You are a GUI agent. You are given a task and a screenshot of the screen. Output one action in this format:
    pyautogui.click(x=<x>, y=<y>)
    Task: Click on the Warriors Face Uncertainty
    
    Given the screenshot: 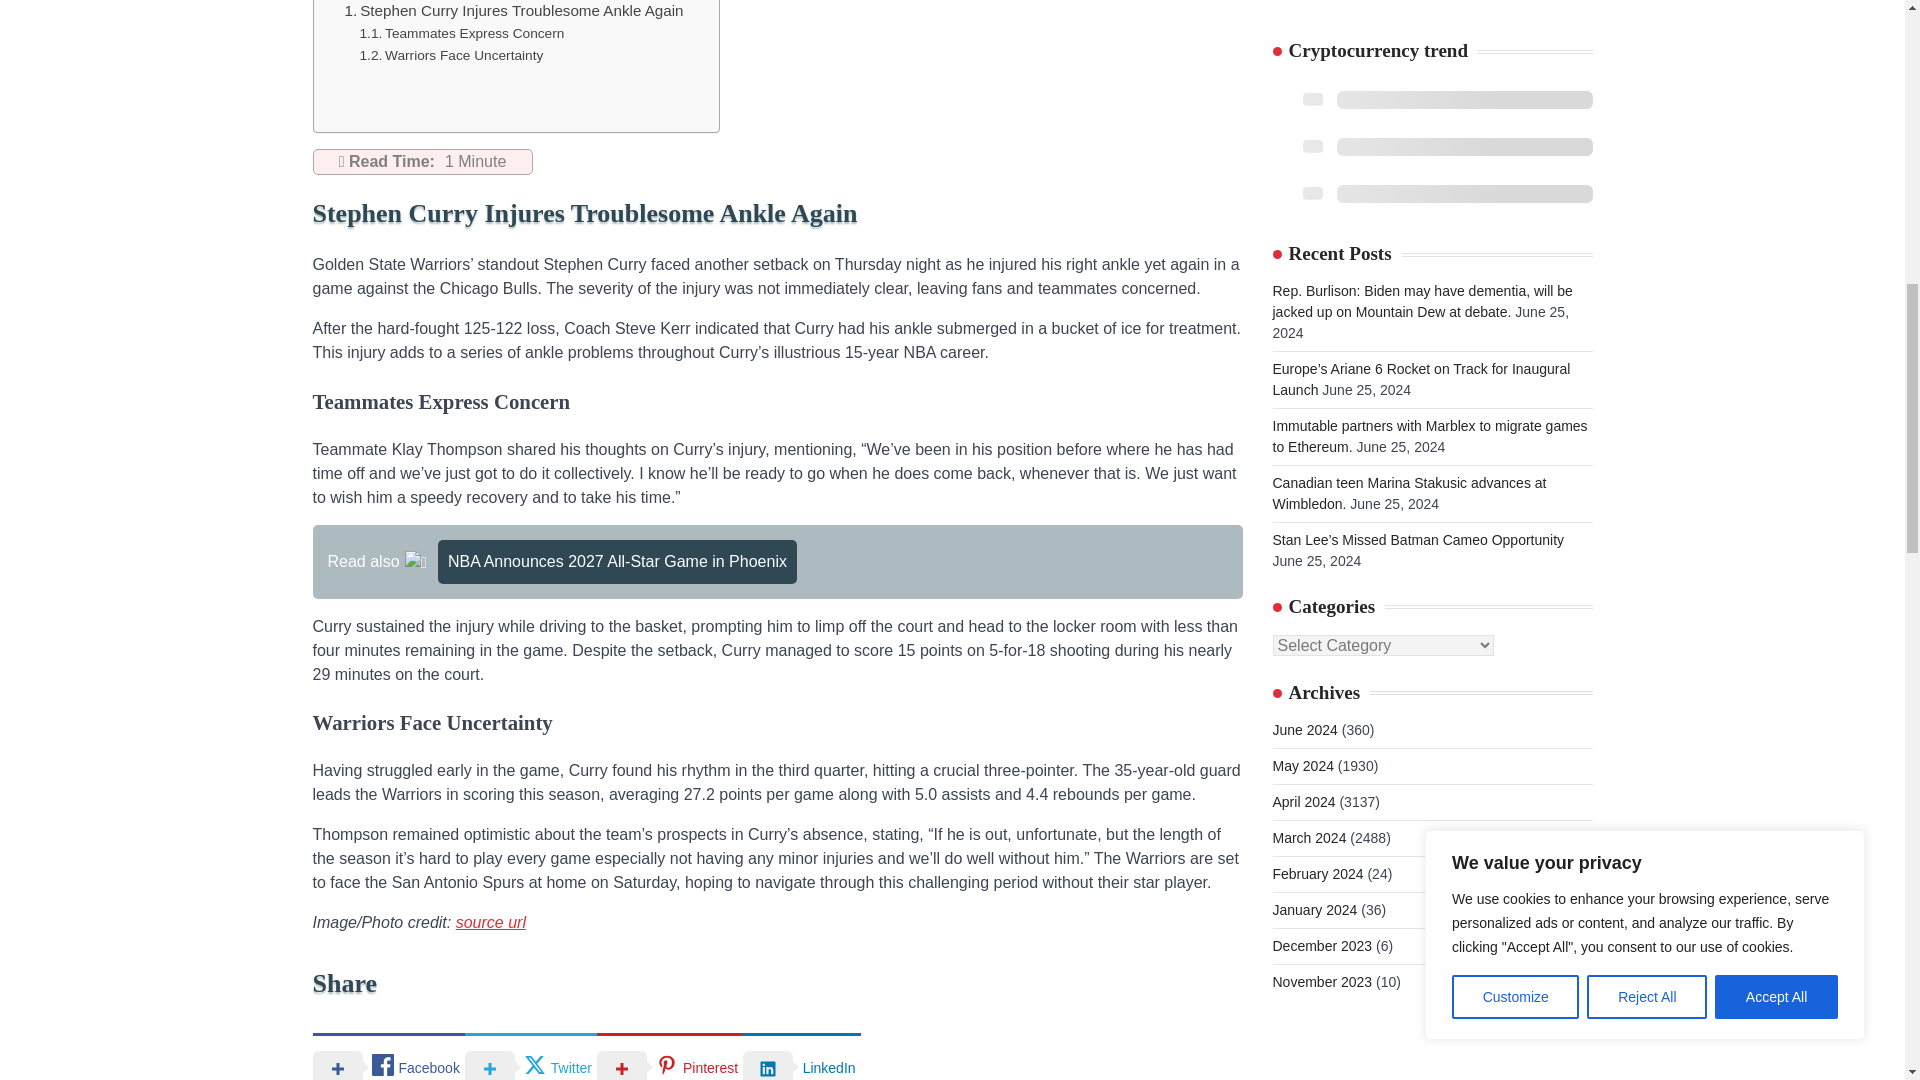 What is the action you would take?
    pyautogui.click(x=452, y=56)
    